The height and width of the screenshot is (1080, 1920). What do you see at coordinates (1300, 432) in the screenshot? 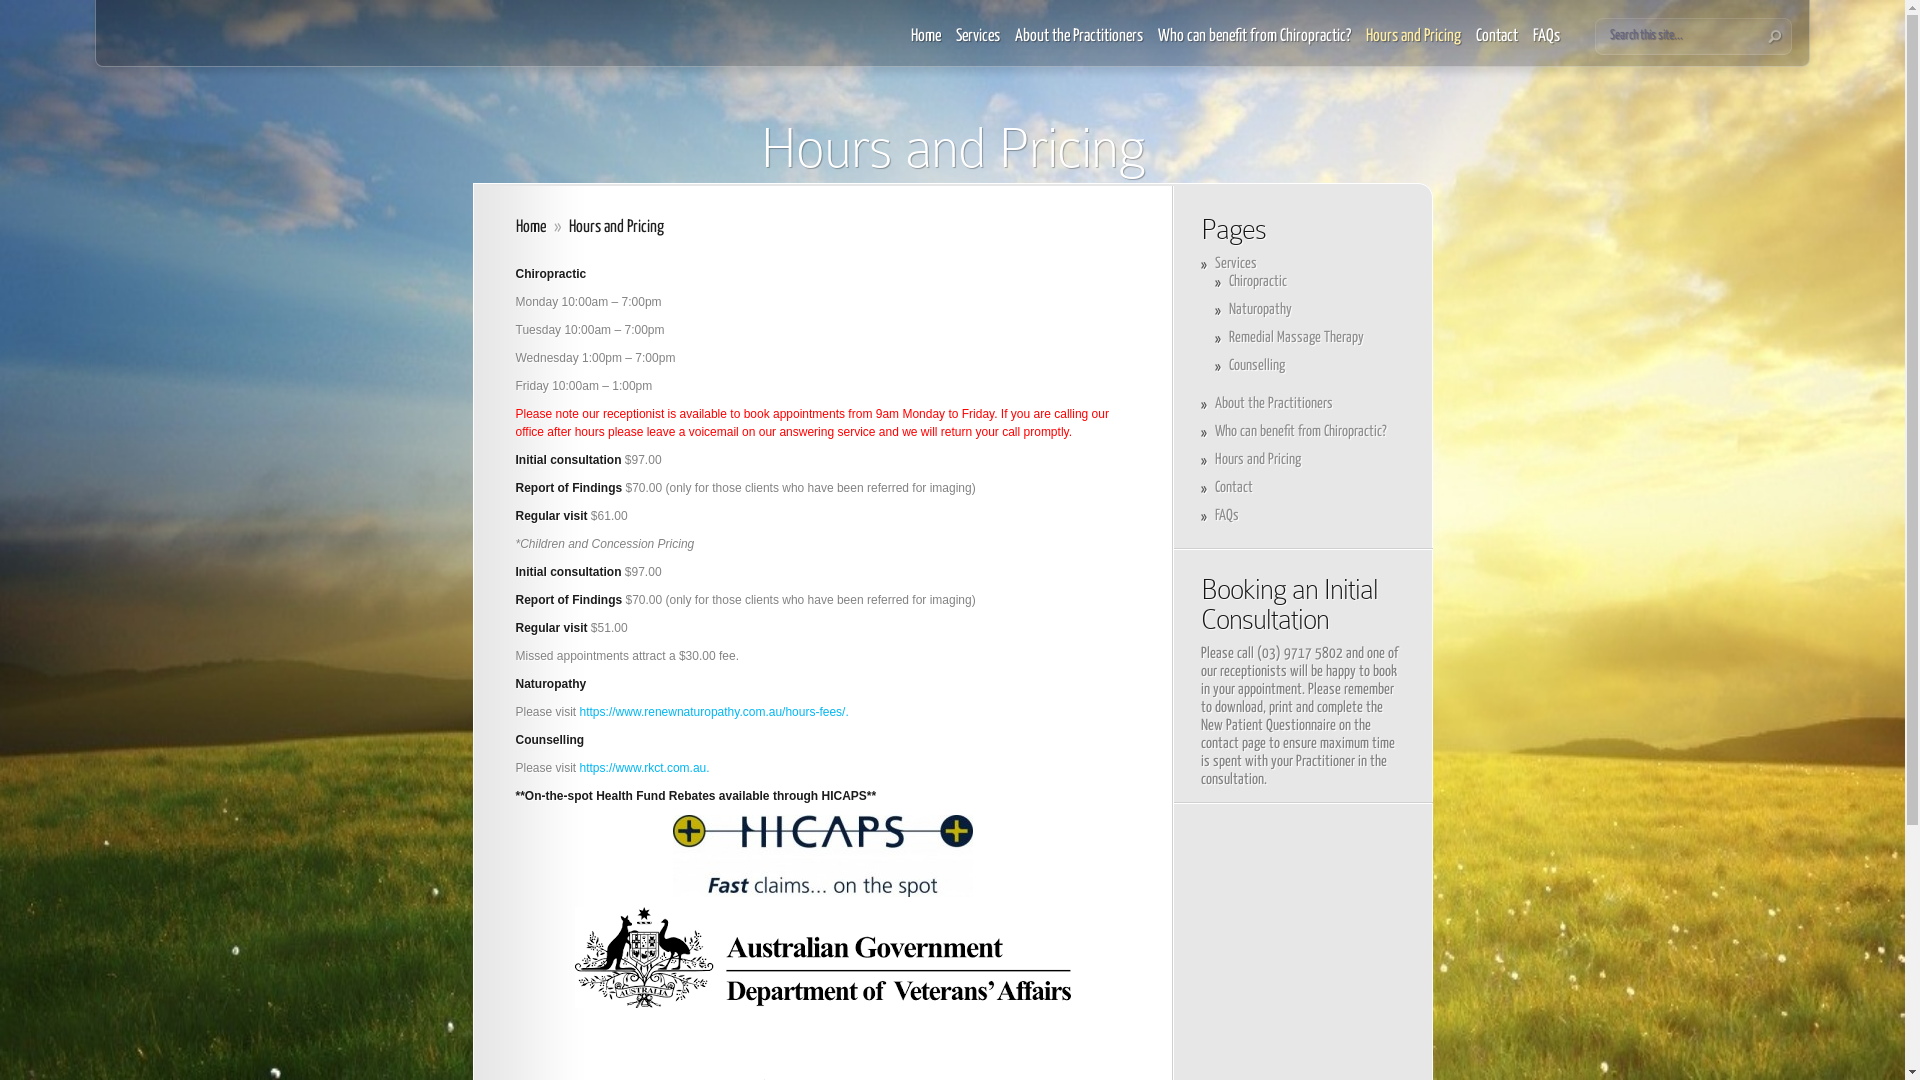
I see `Who can benefit from Chiropractic?` at bounding box center [1300, 432].